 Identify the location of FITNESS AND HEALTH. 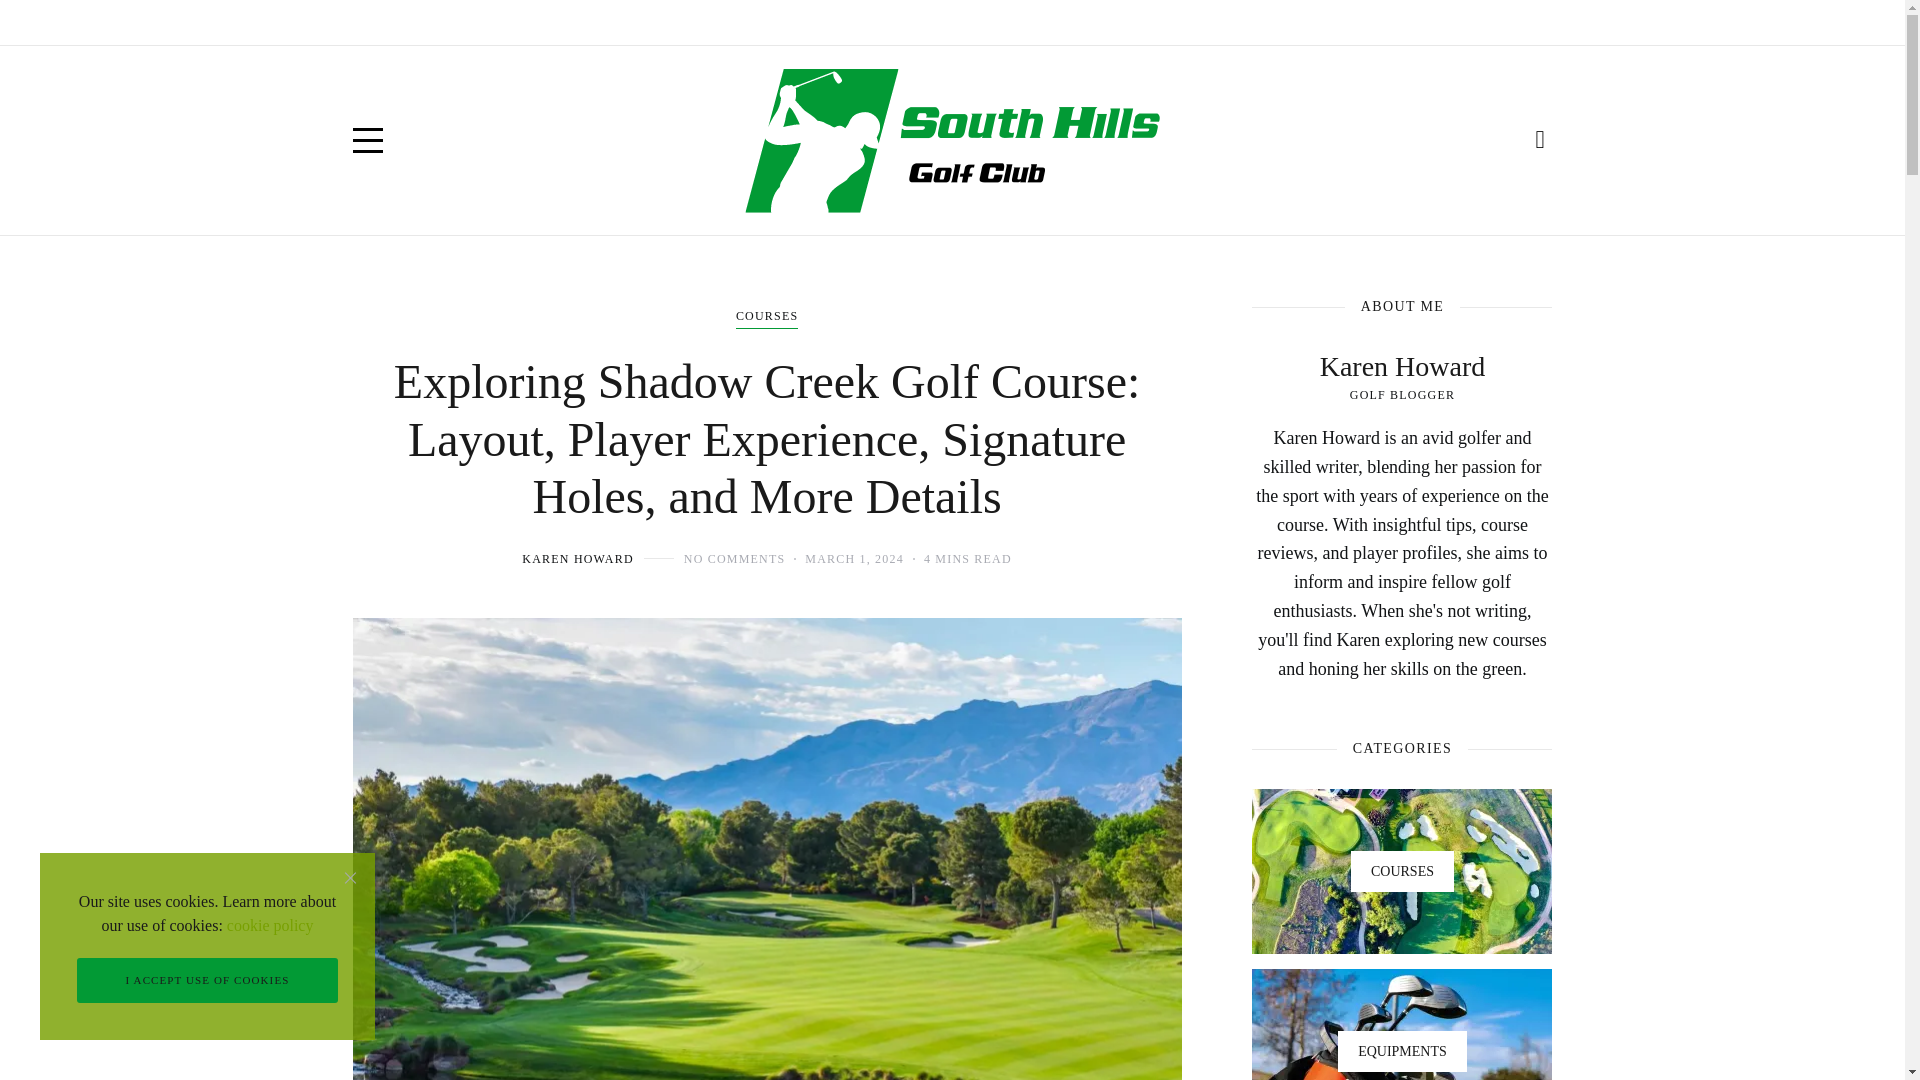
(1279, 22).